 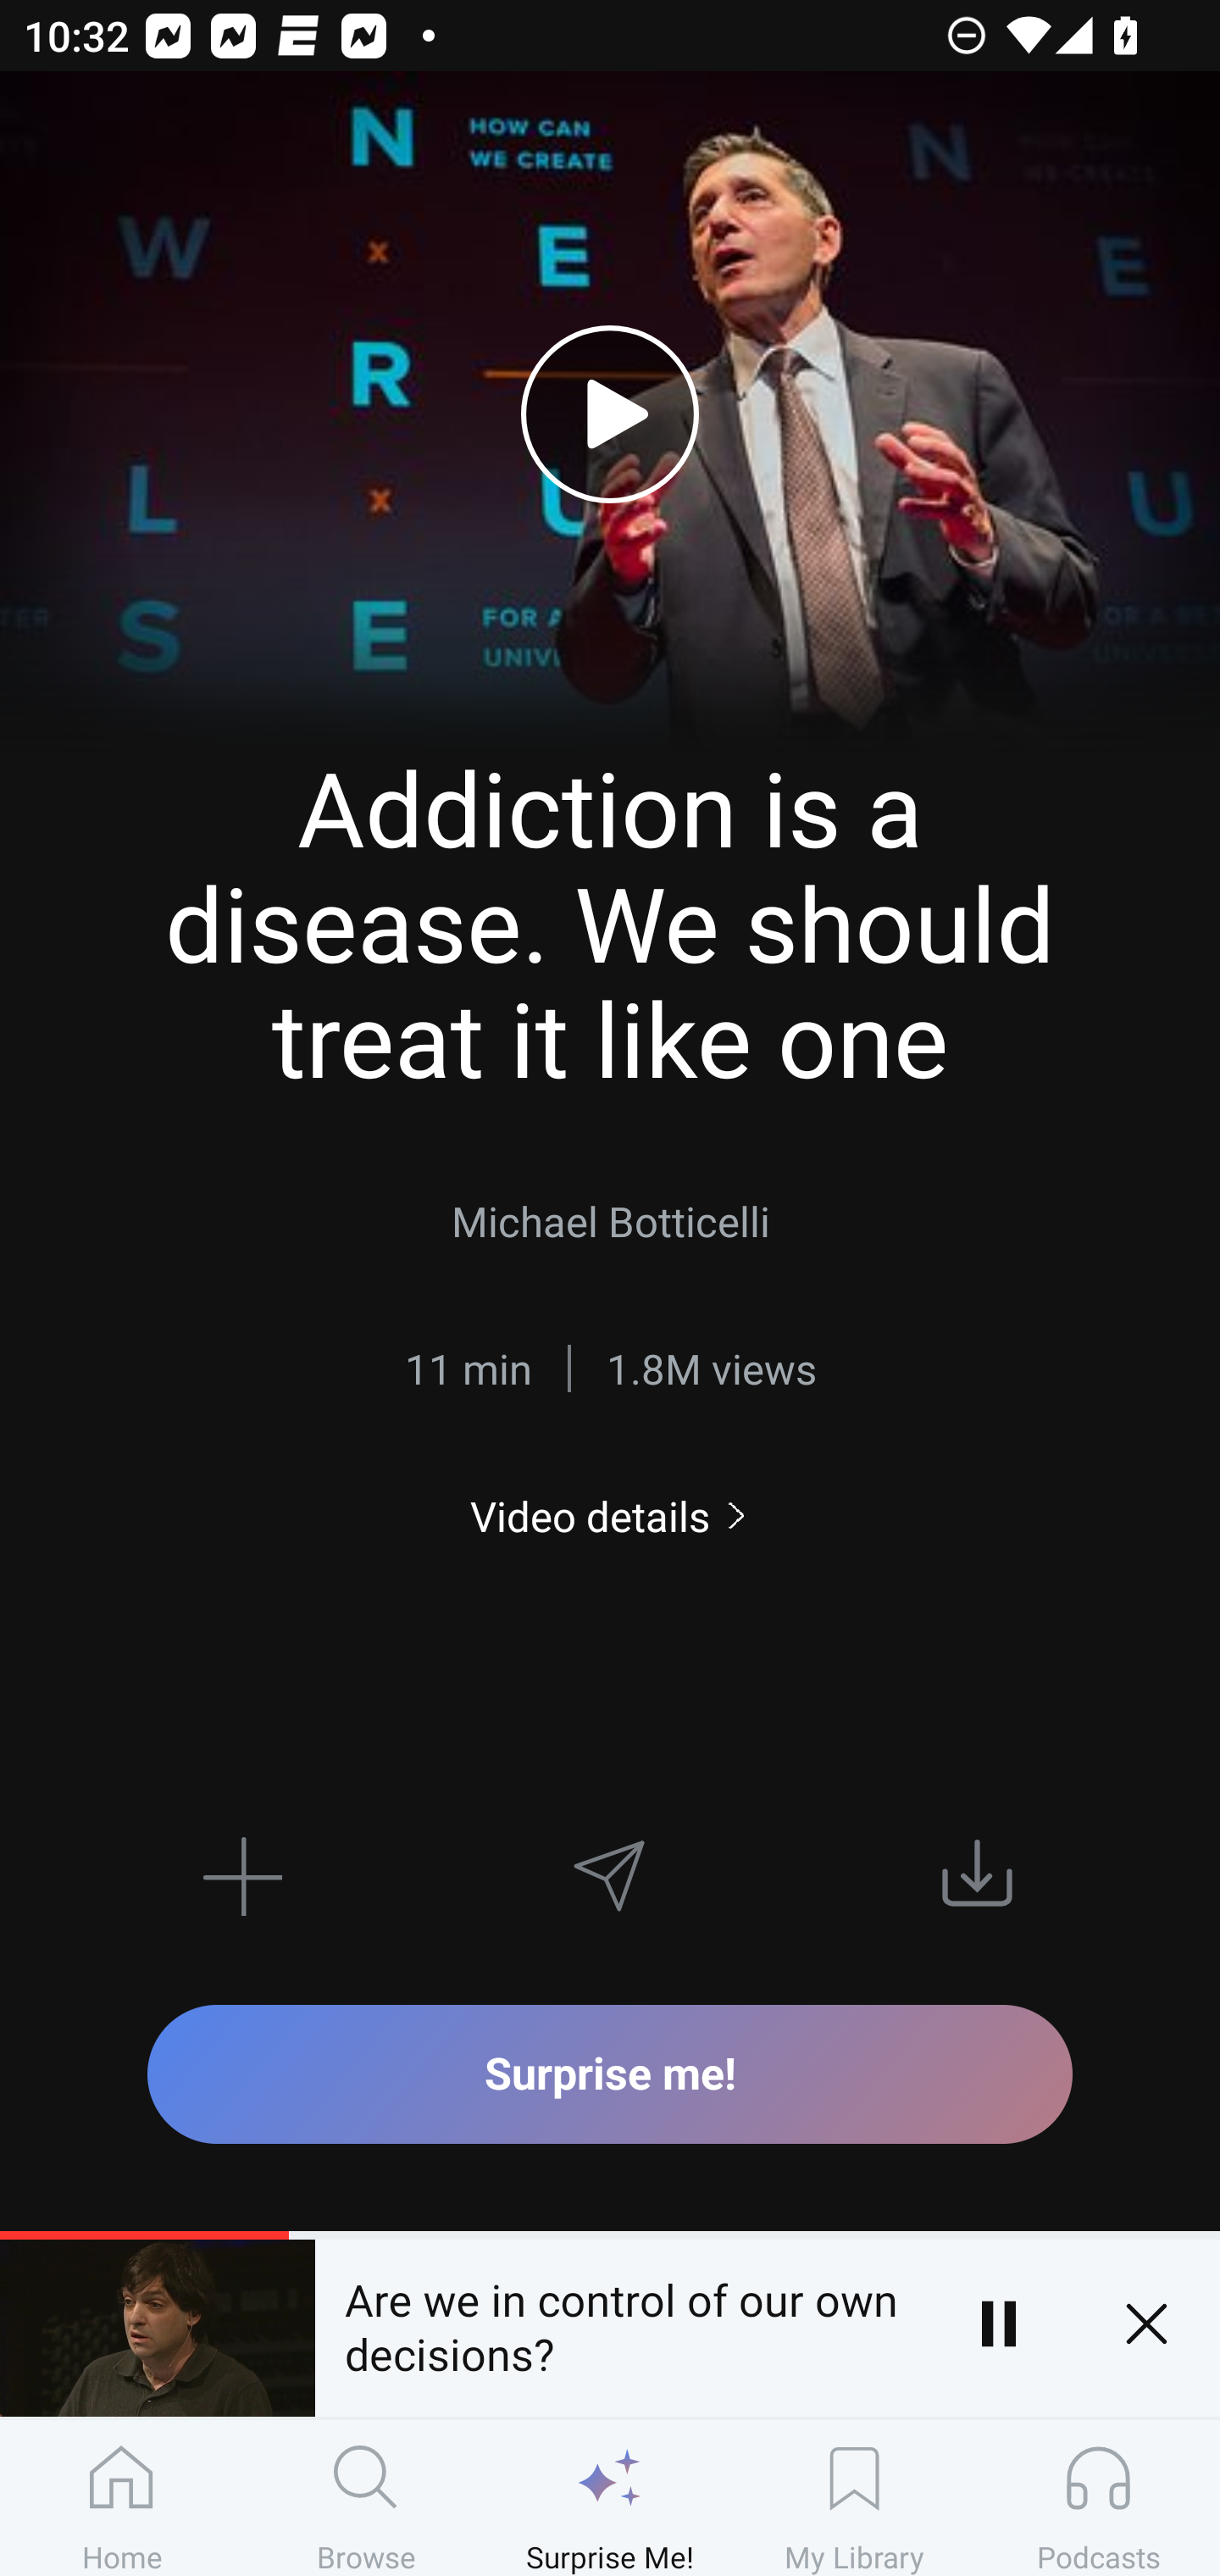 What do you see at coordinates (619, 2323) in the screenshot?
I see `Are we in control of our own decisions?` at bounding box center [619, 2323].